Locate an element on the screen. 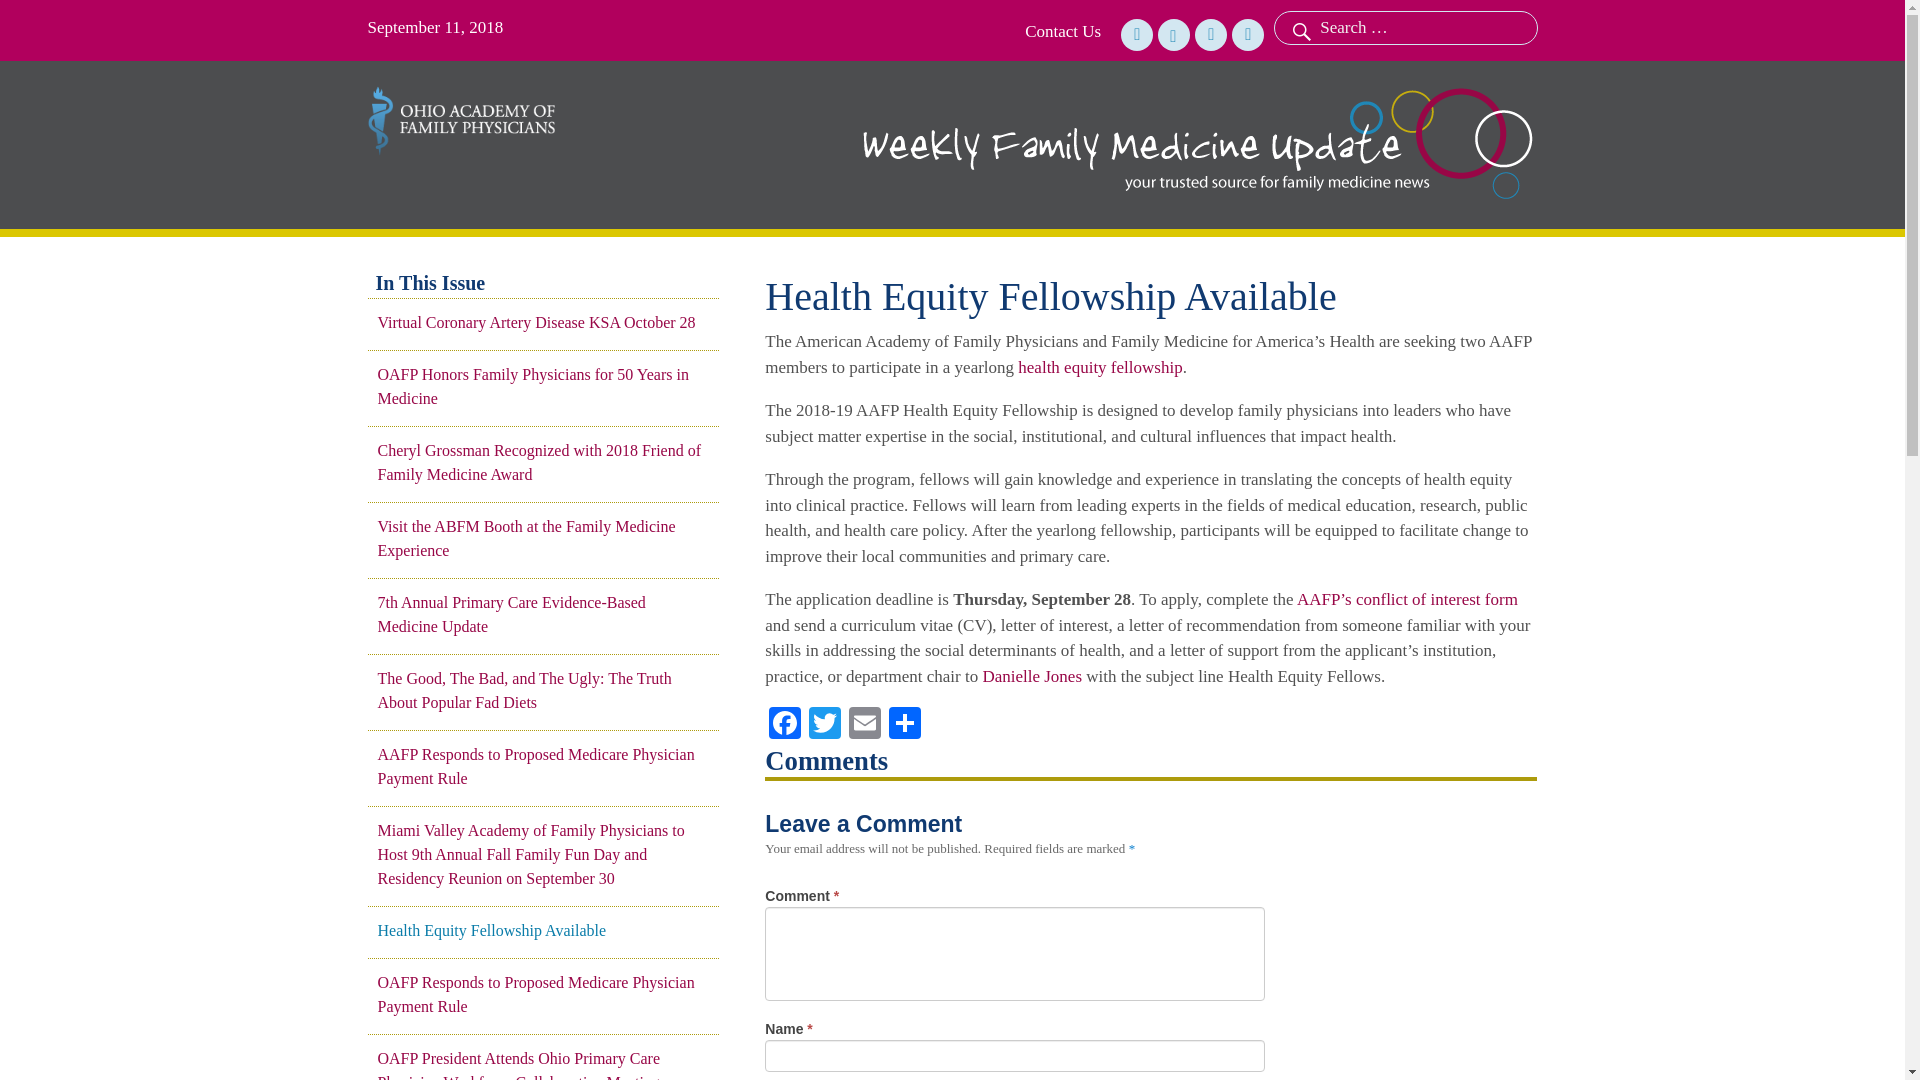 The width and height of the screenshot is (1920, 1080). SEARCH is located at coordinates (1299, 28).